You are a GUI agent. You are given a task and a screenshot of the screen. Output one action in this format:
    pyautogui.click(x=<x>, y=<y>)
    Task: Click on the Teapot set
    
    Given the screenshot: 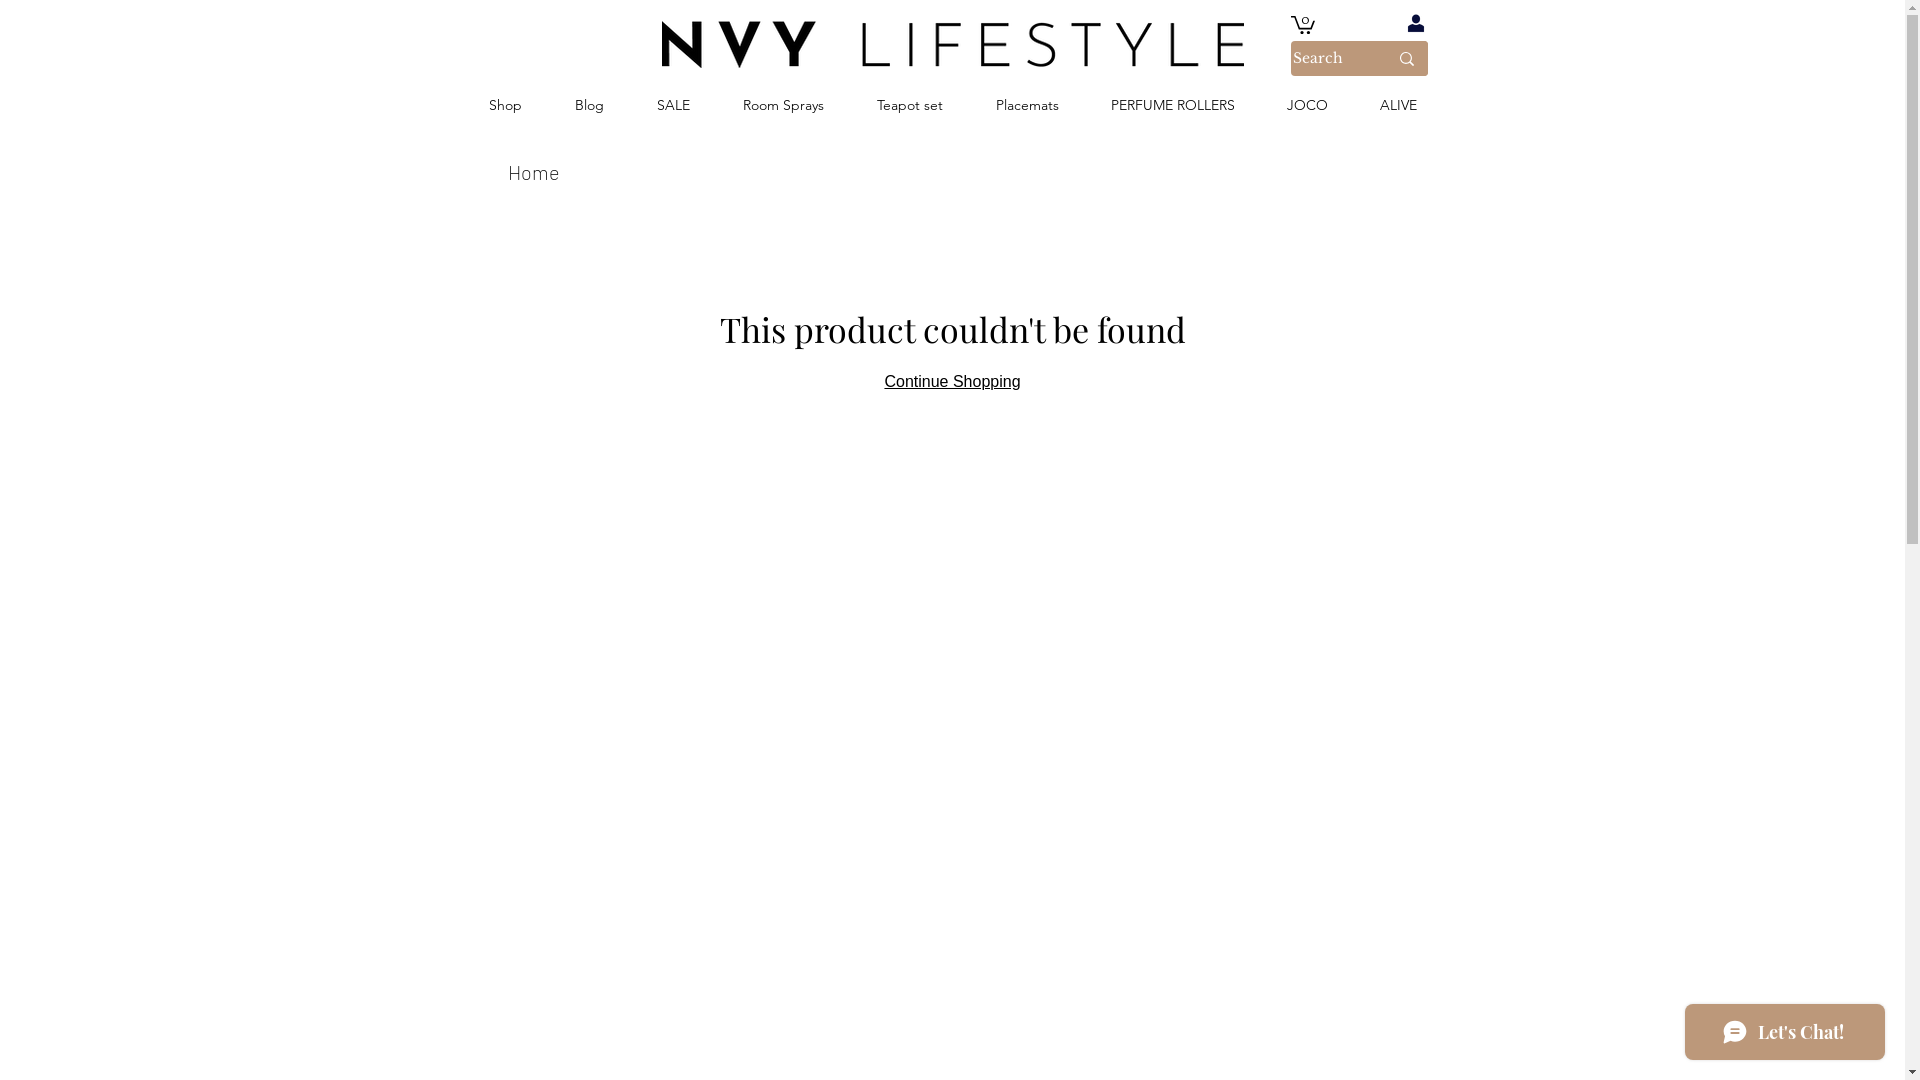 What is the action you would take?
    pyautogui.click(x=909, y=105)
    